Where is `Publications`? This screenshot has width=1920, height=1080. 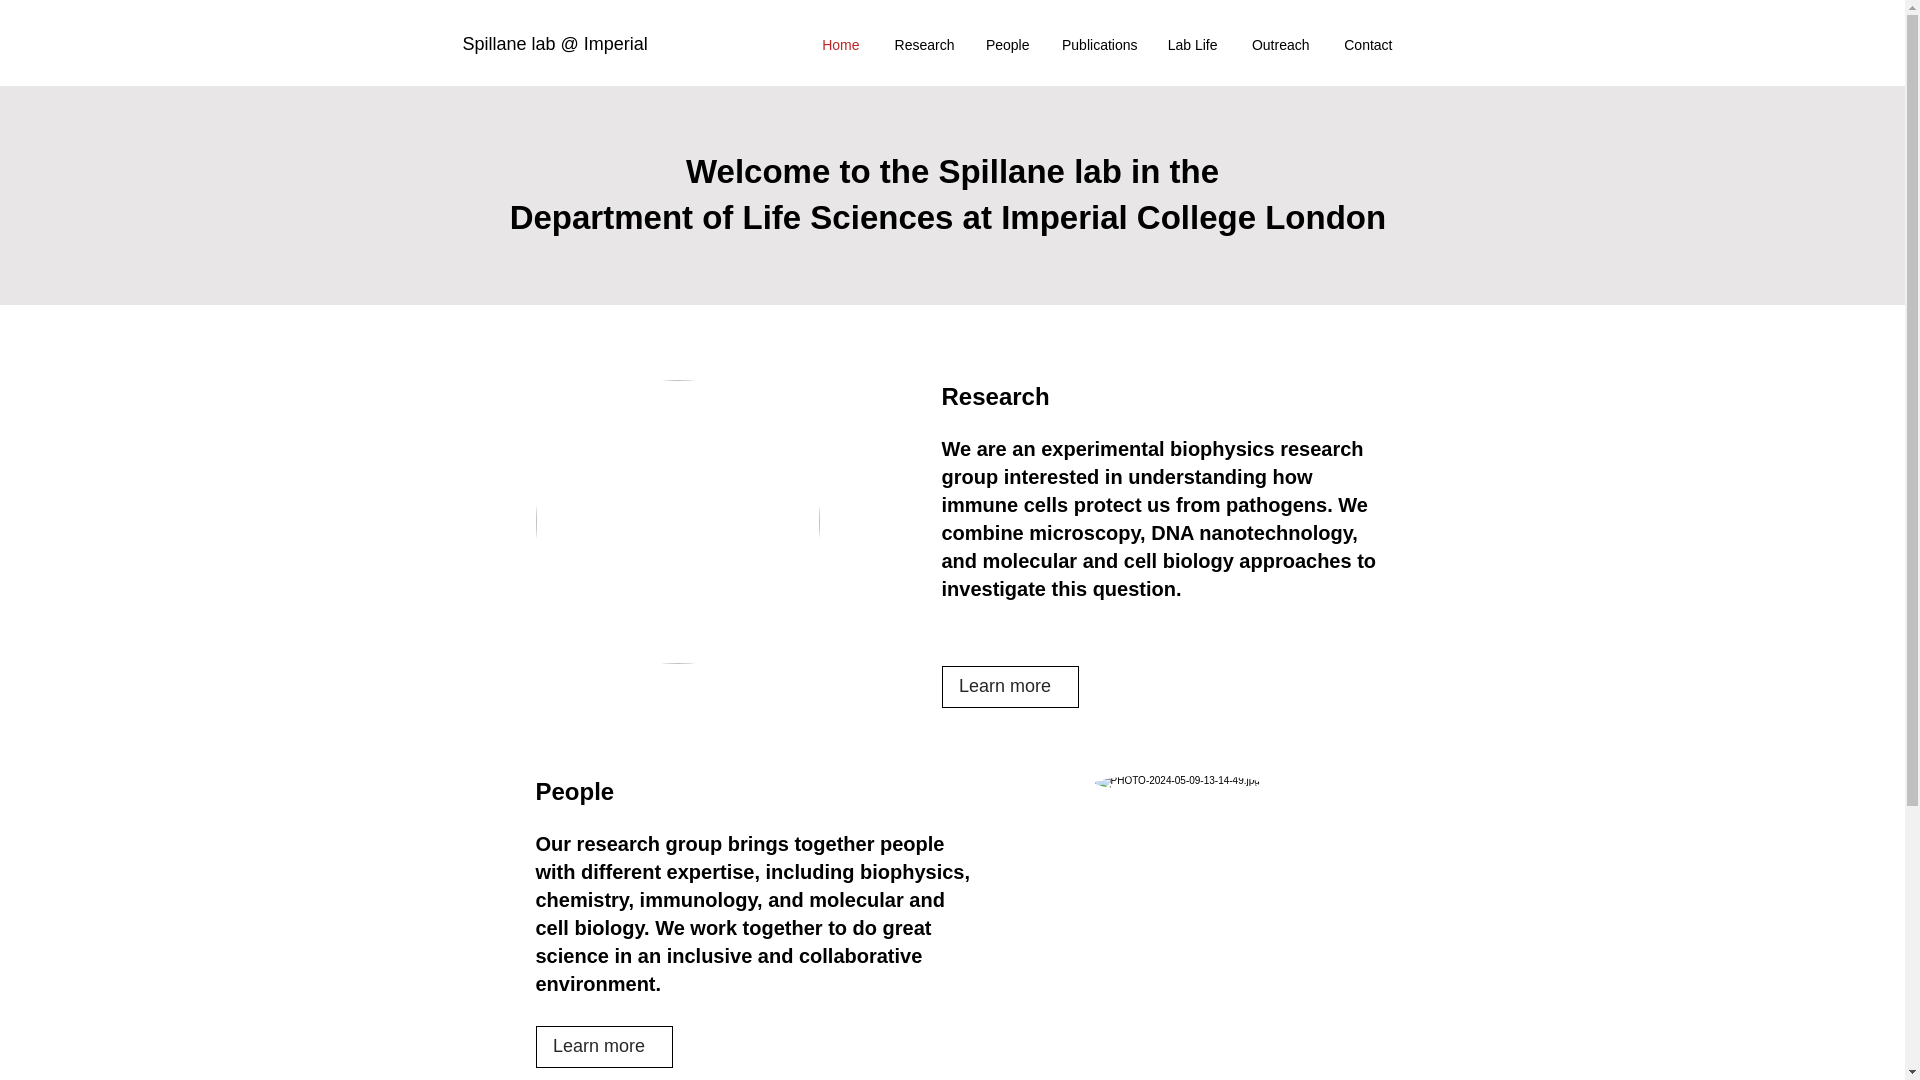
Publications is located at coordinates (1098, 45).